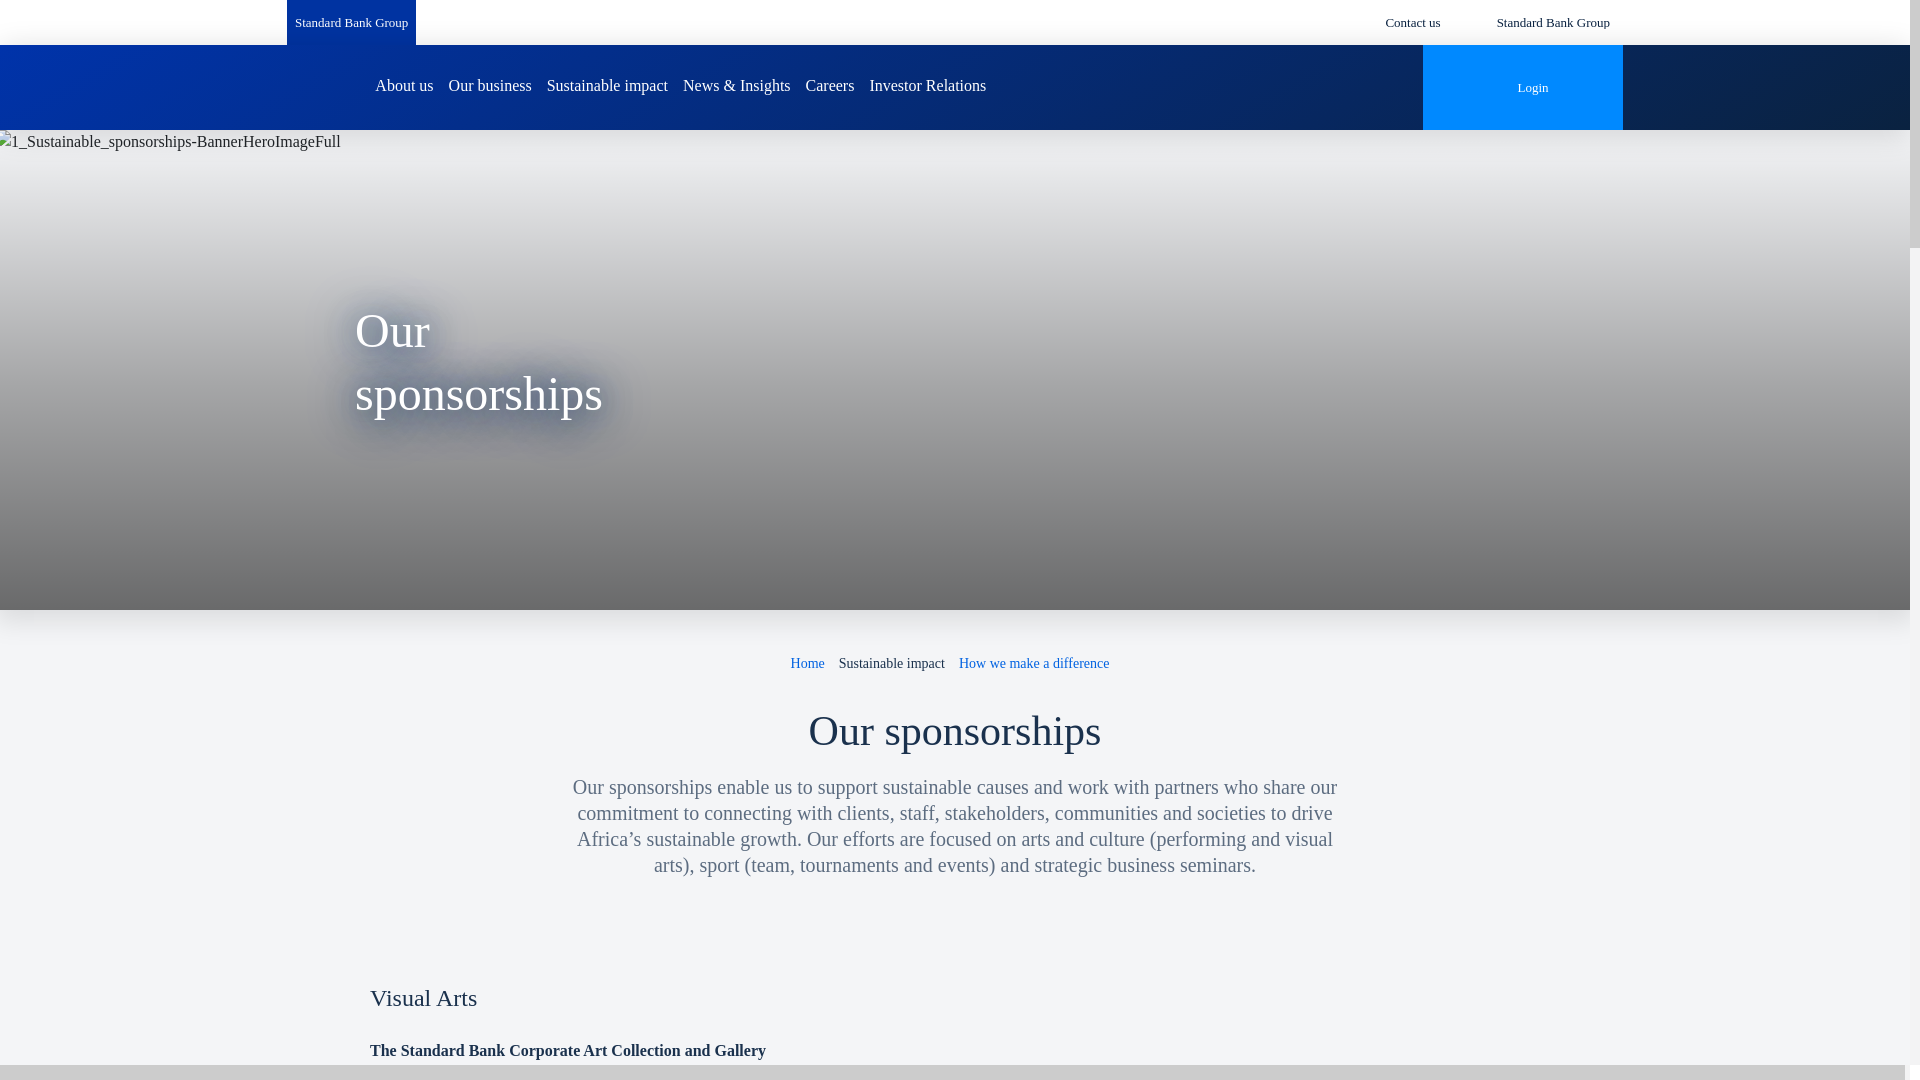  What do you see at coordinates (351, 22) in the screenshot?
I see `Standard Bank Group` at bounding box center [351, 22].